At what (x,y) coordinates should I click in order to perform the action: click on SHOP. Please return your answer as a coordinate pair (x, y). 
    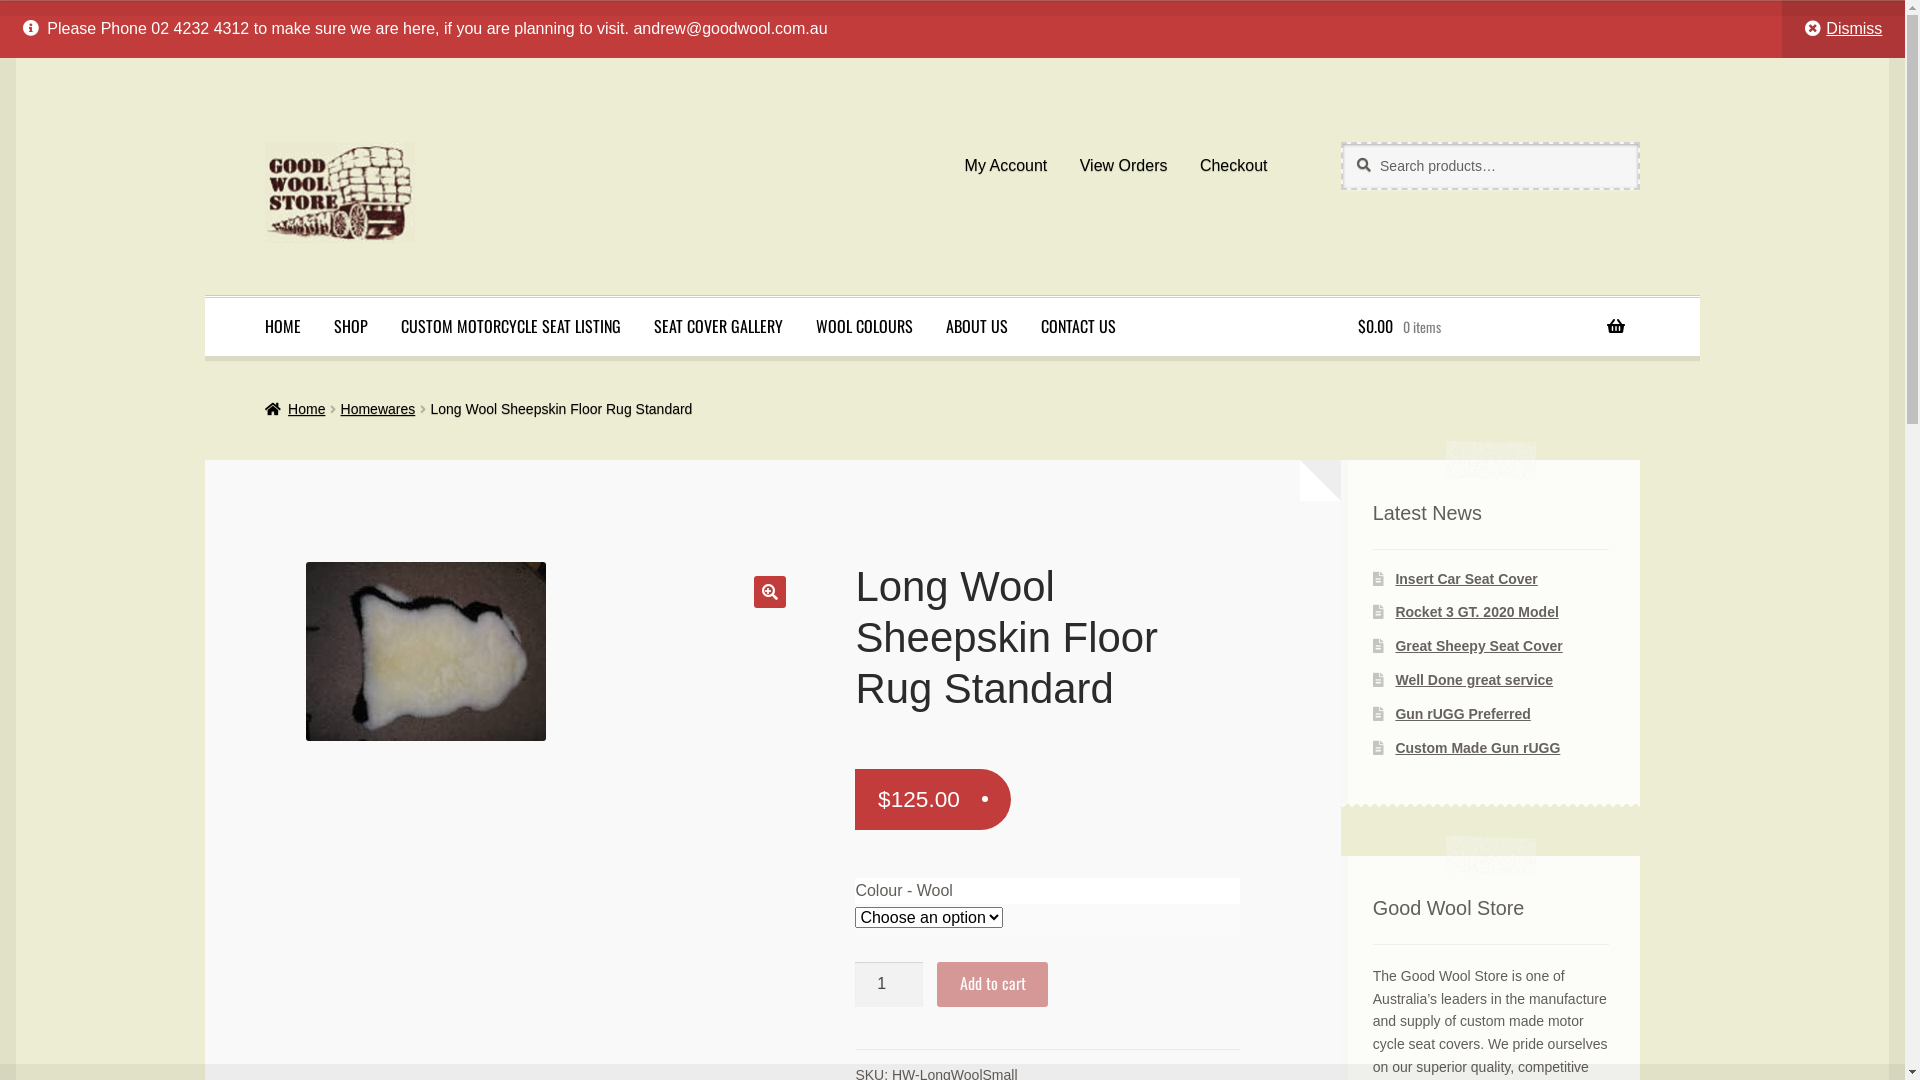
    Looking at the image, I should click on (351, 327).